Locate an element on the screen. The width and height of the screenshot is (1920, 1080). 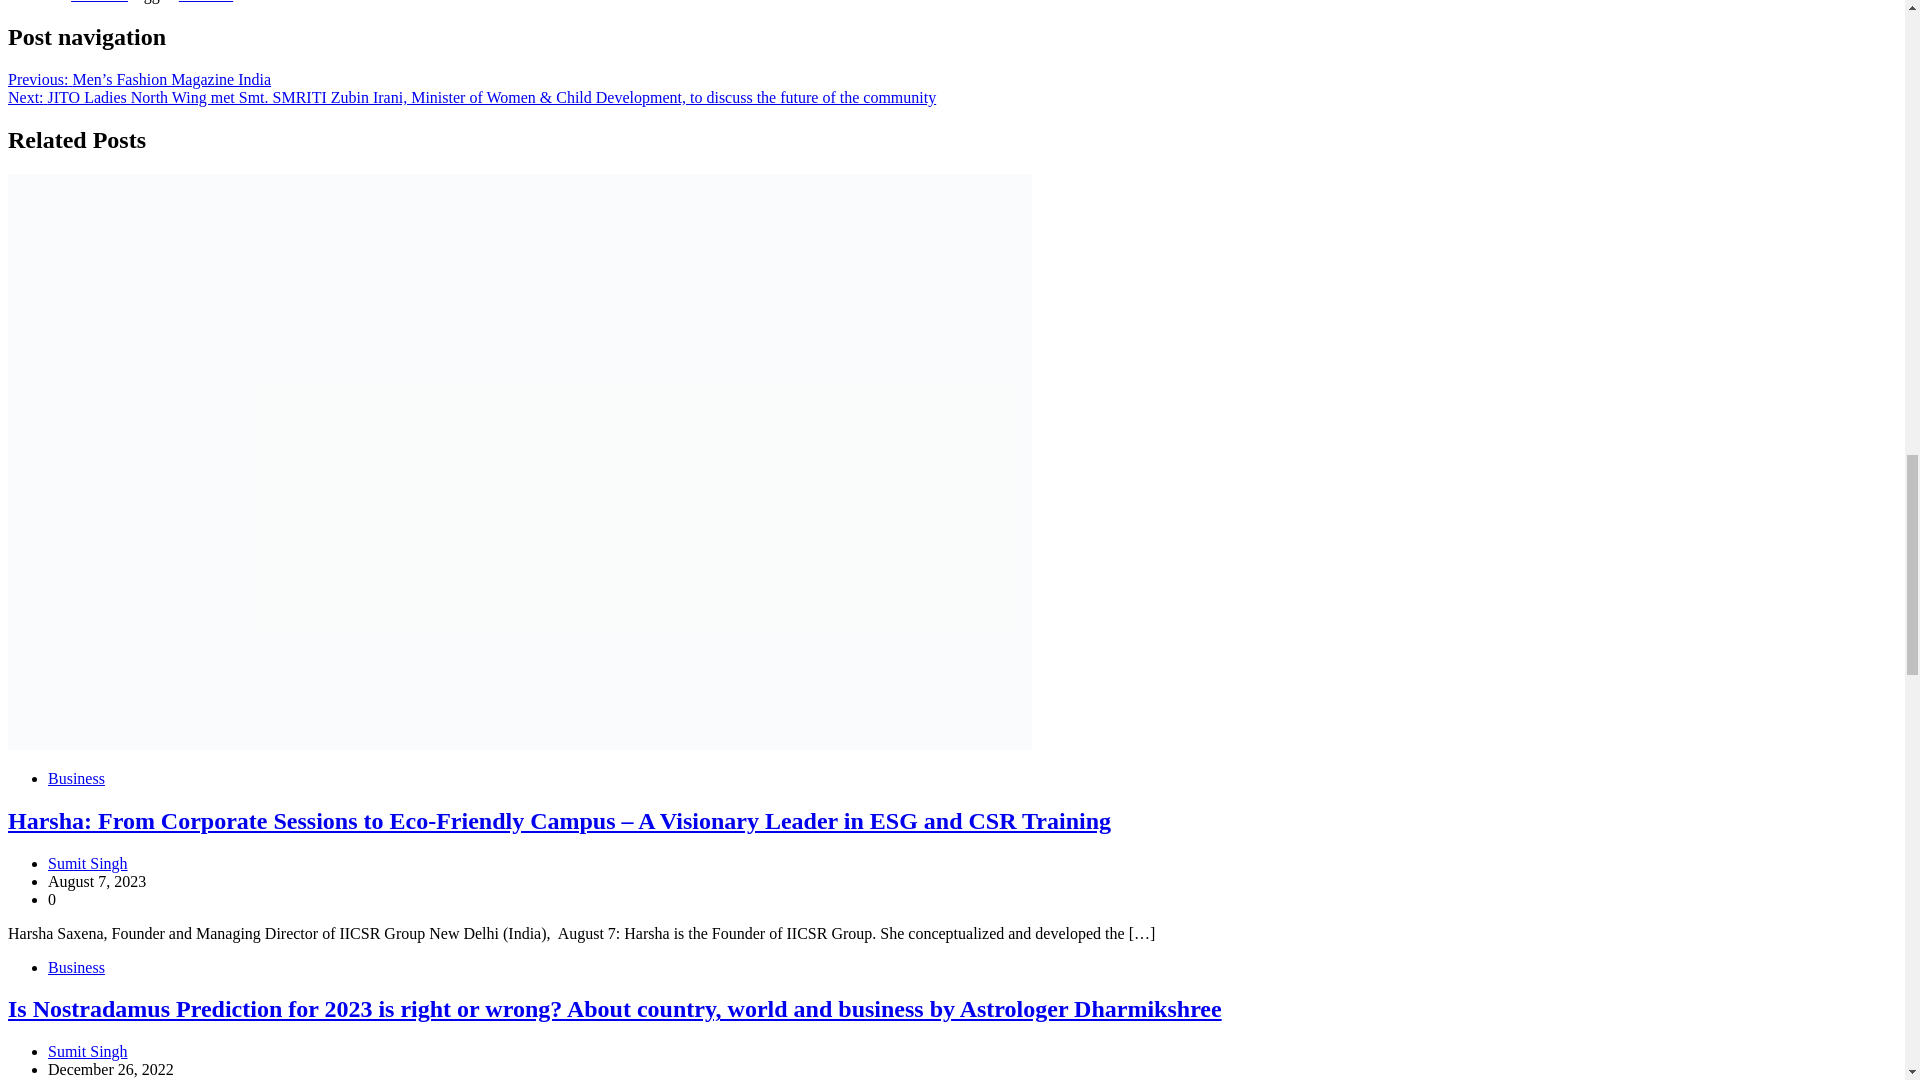
Sumit Singh is located at coordinates (88, 863).